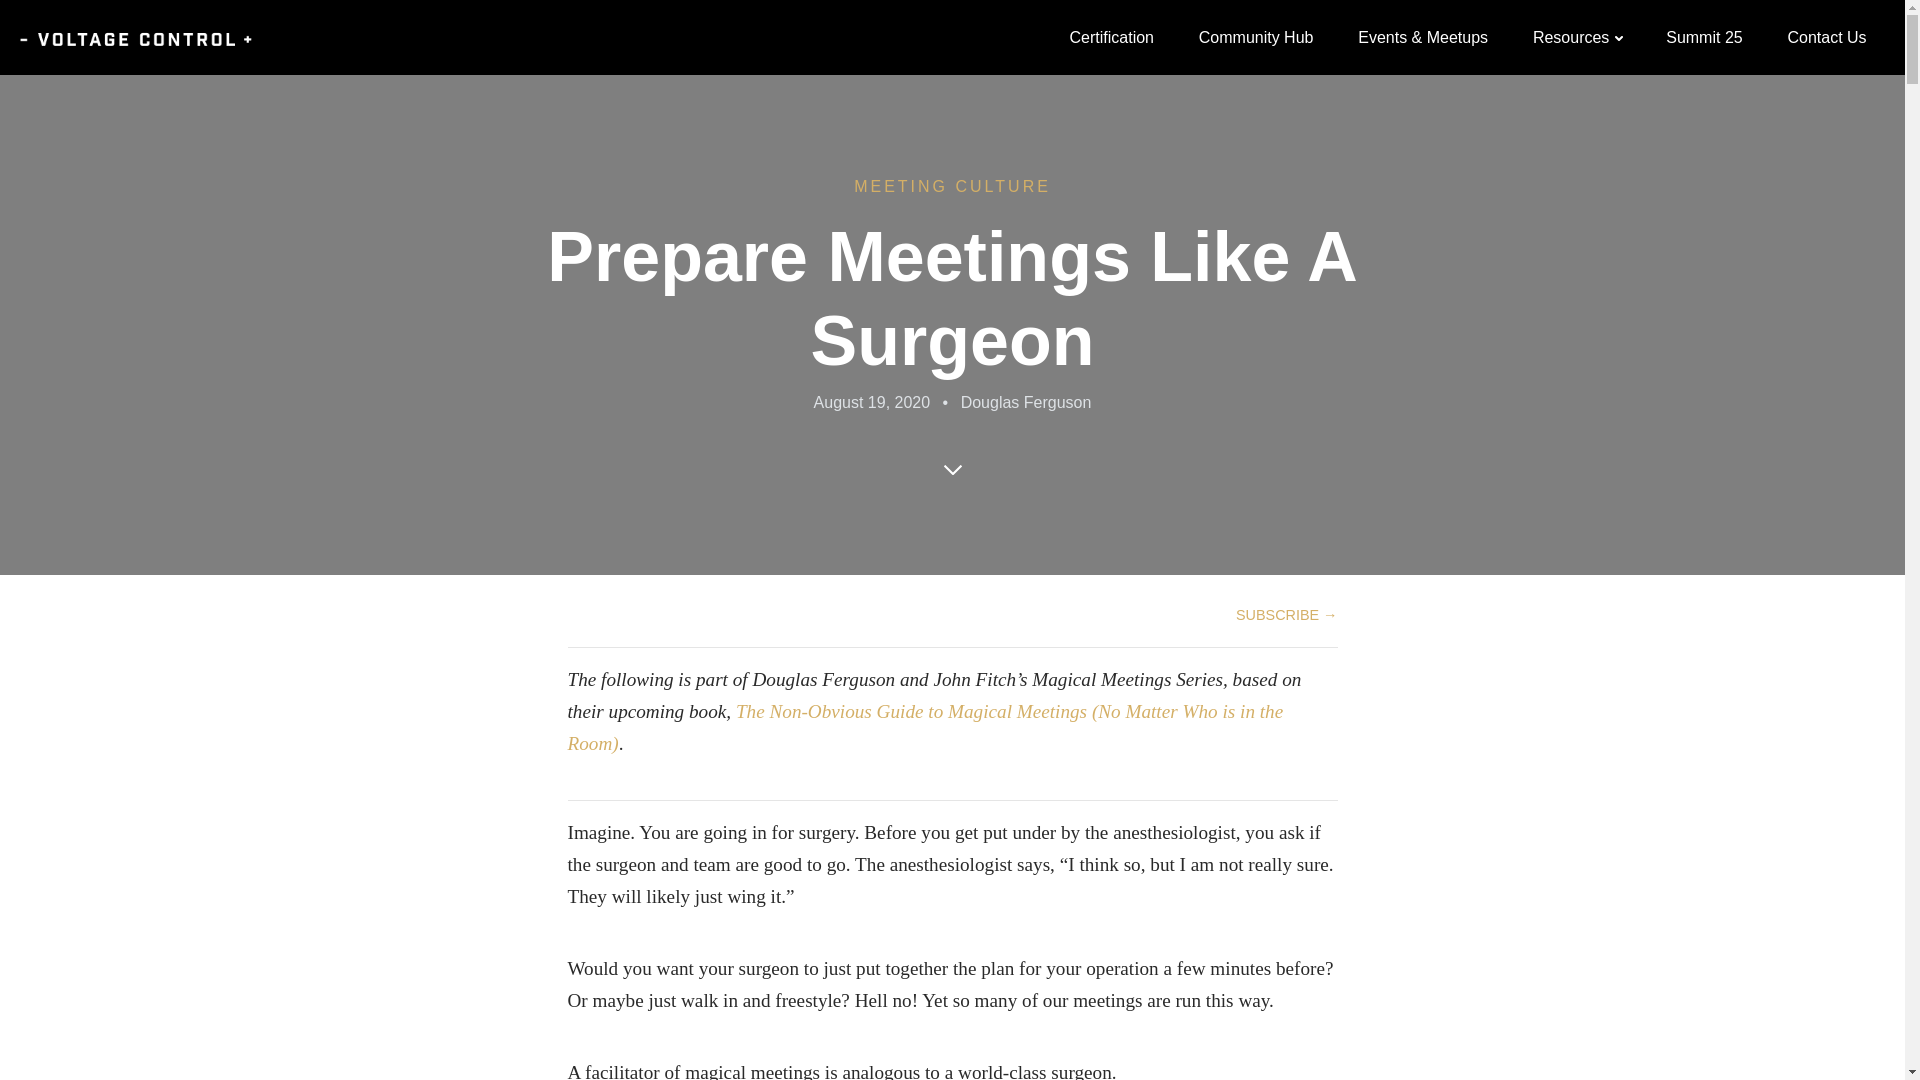 The height and width of the screenshot is (1080, 1920). I want to click on Resources, so click(1576, 38).